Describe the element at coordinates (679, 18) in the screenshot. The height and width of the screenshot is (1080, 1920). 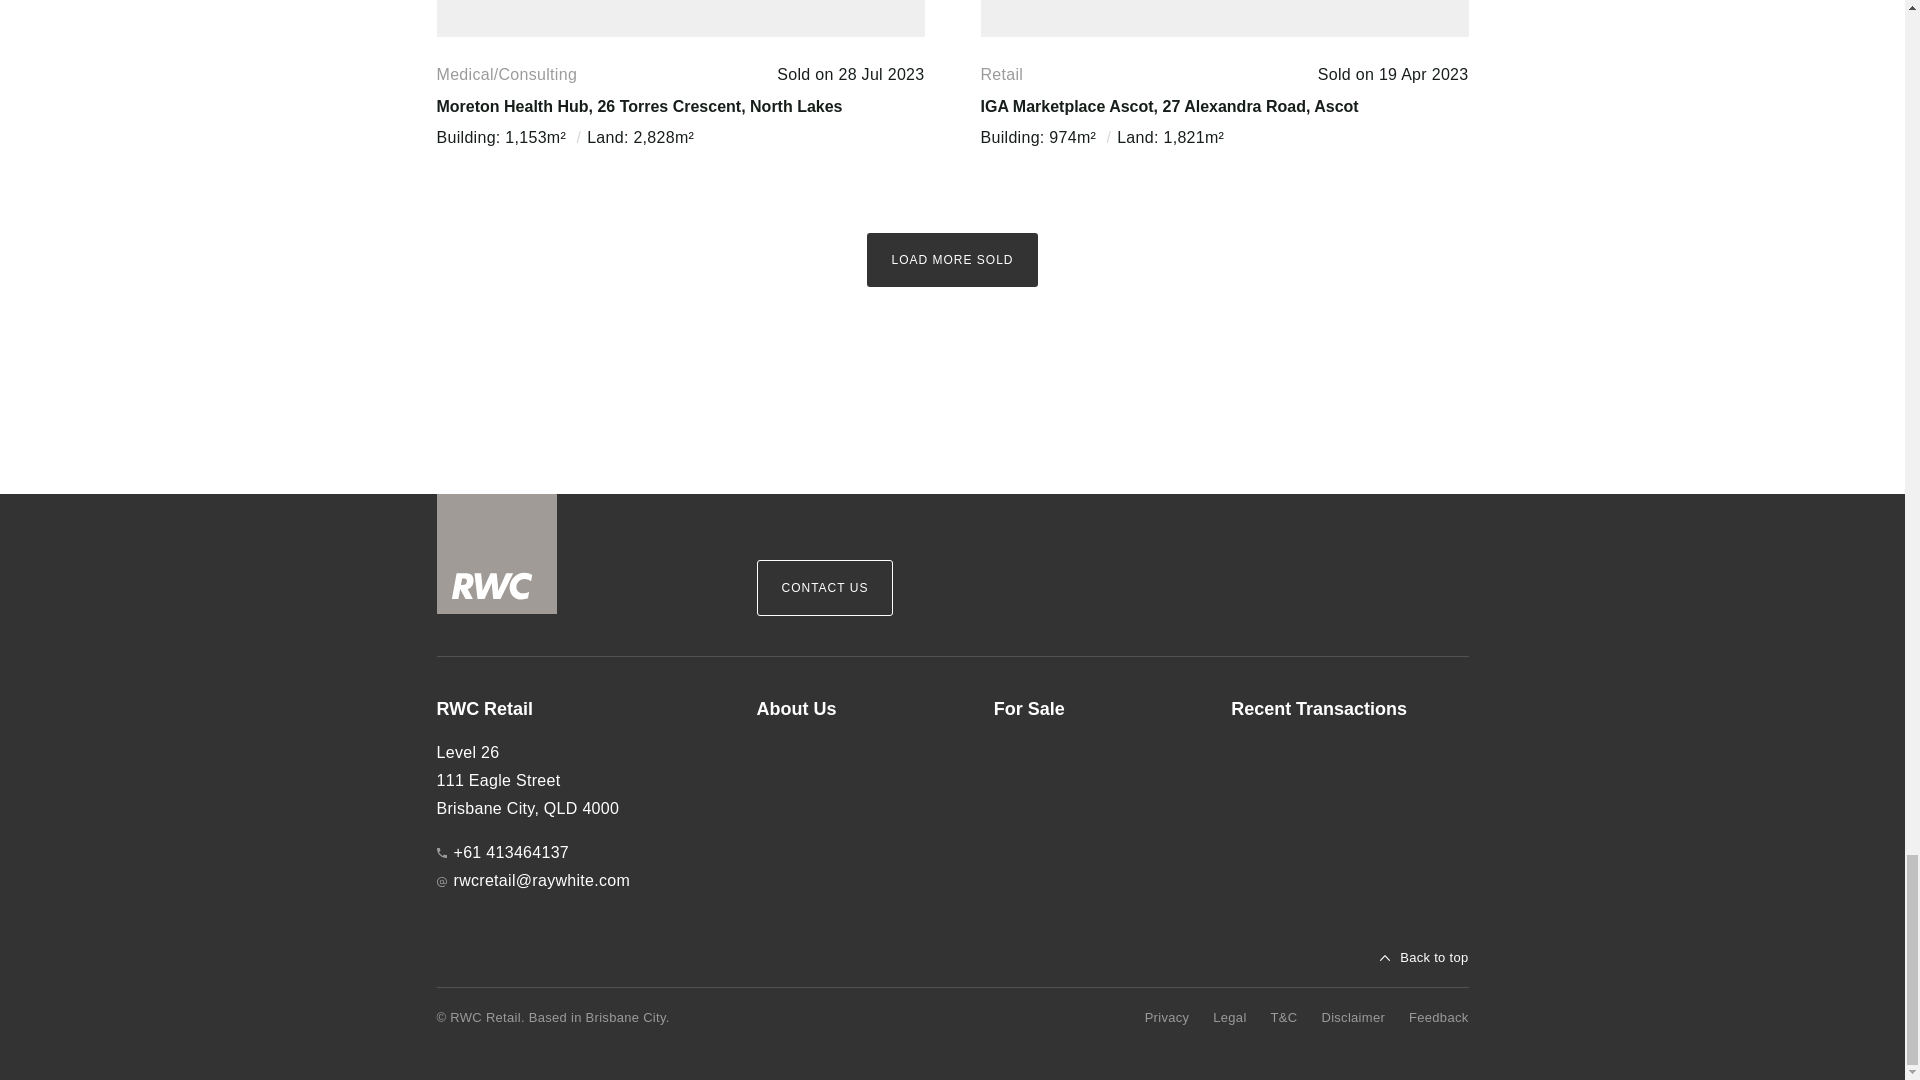
I see `SOLD` at that location.